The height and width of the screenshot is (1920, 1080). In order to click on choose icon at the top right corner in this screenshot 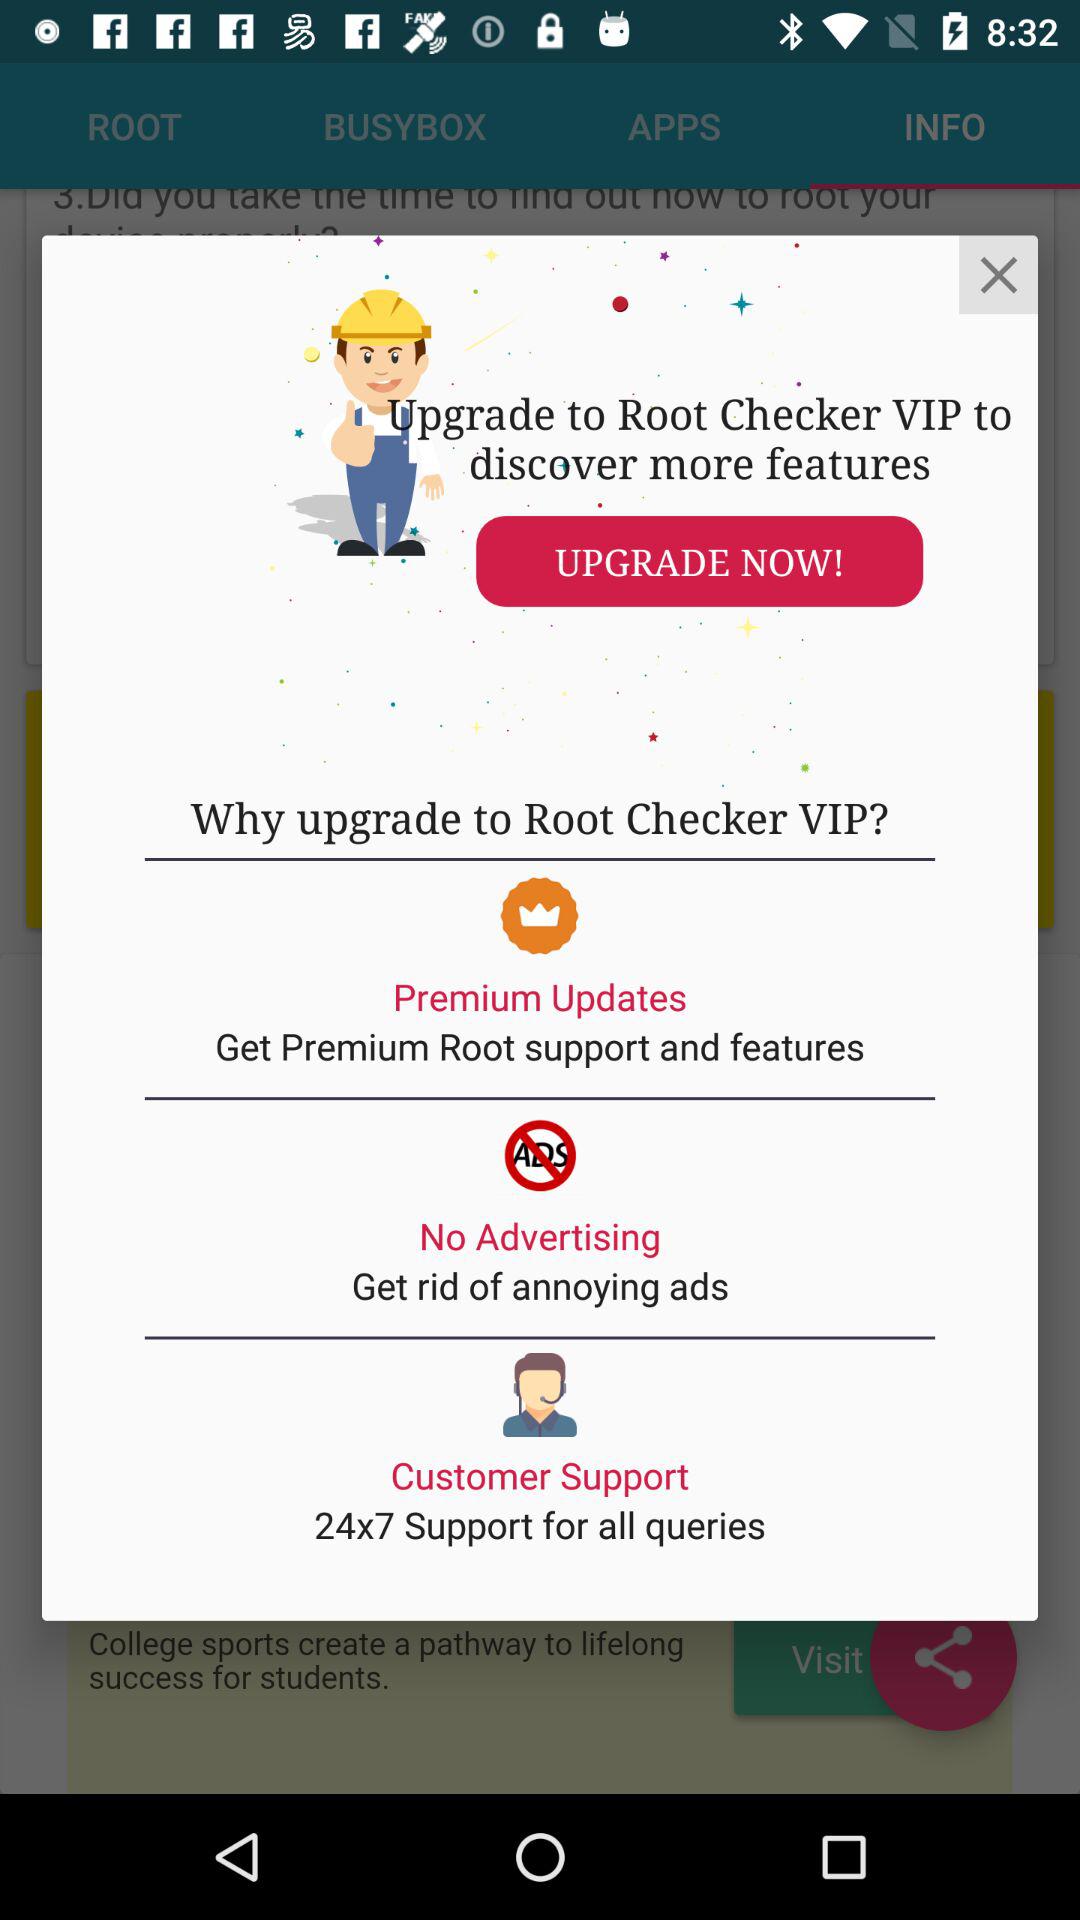, I will do `click(998, 274)`.